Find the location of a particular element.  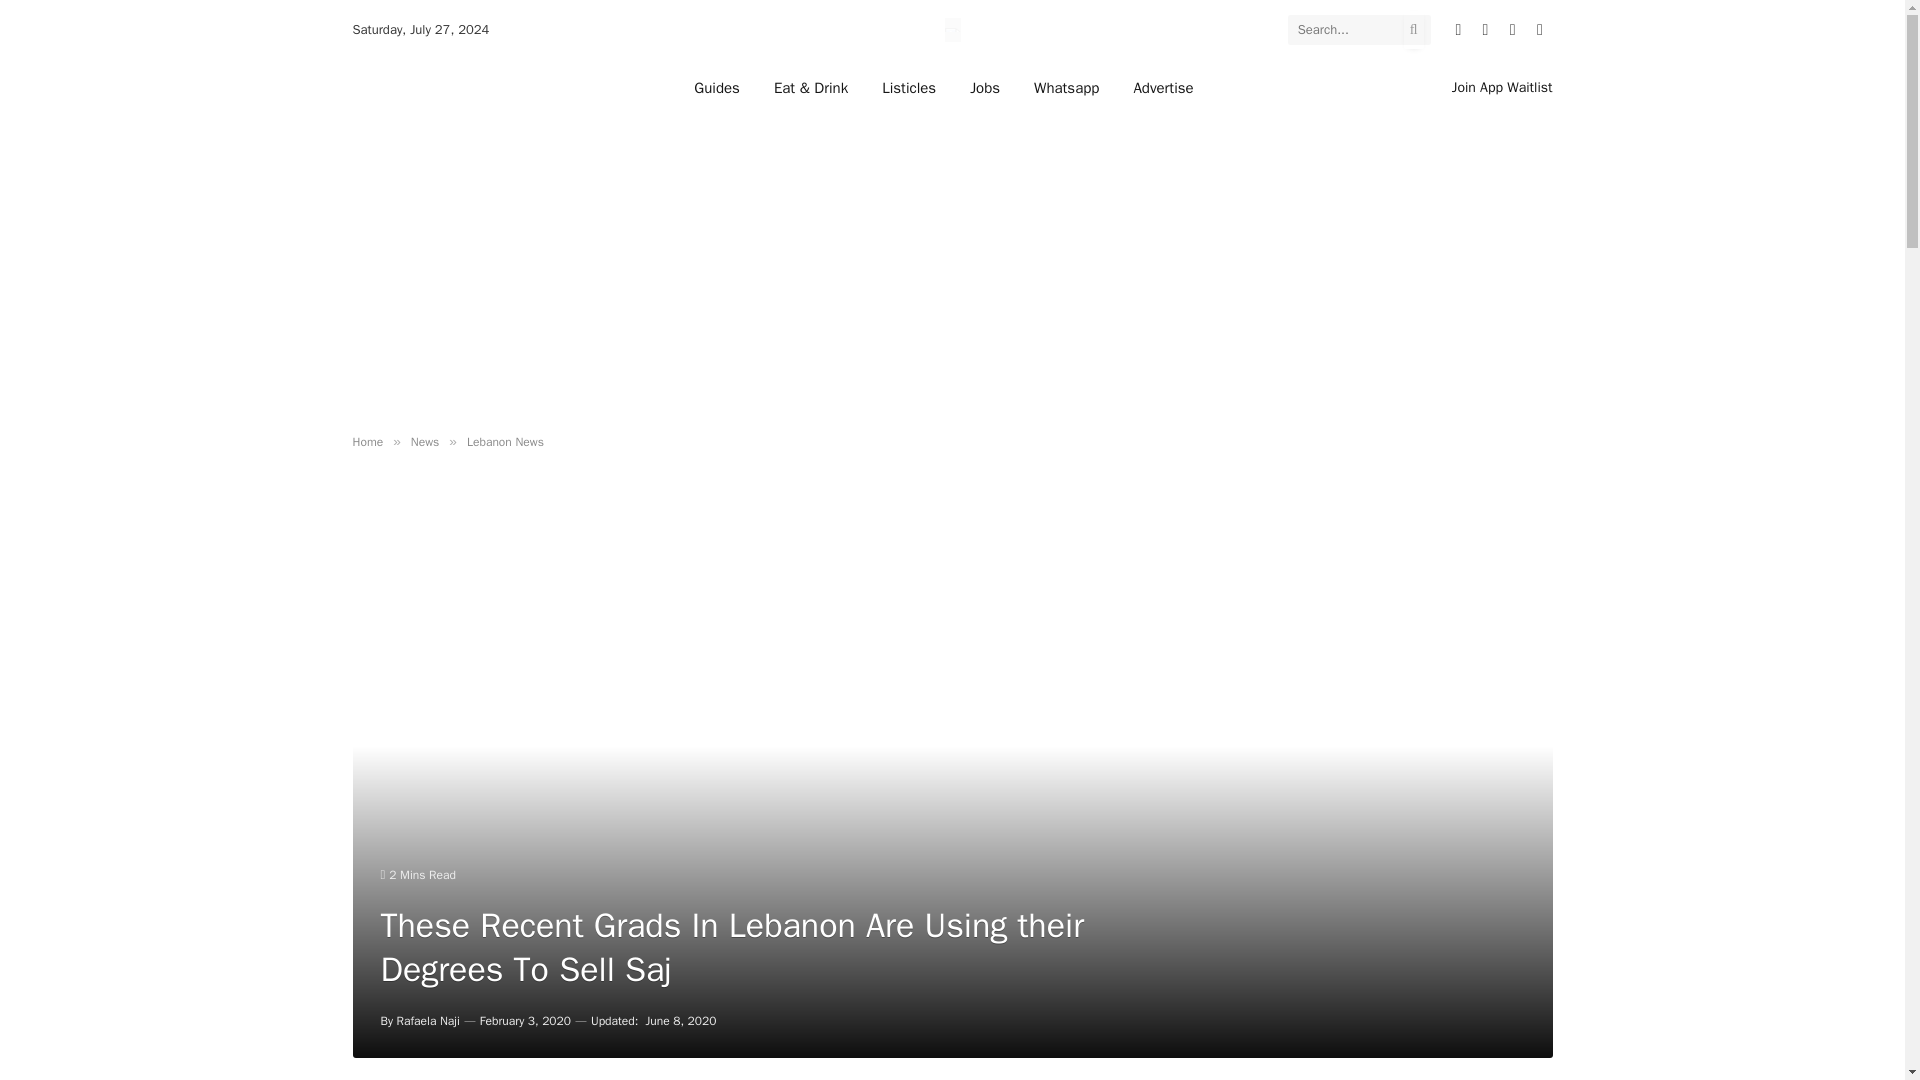

Instagram is located at coordinates (1458, 30).